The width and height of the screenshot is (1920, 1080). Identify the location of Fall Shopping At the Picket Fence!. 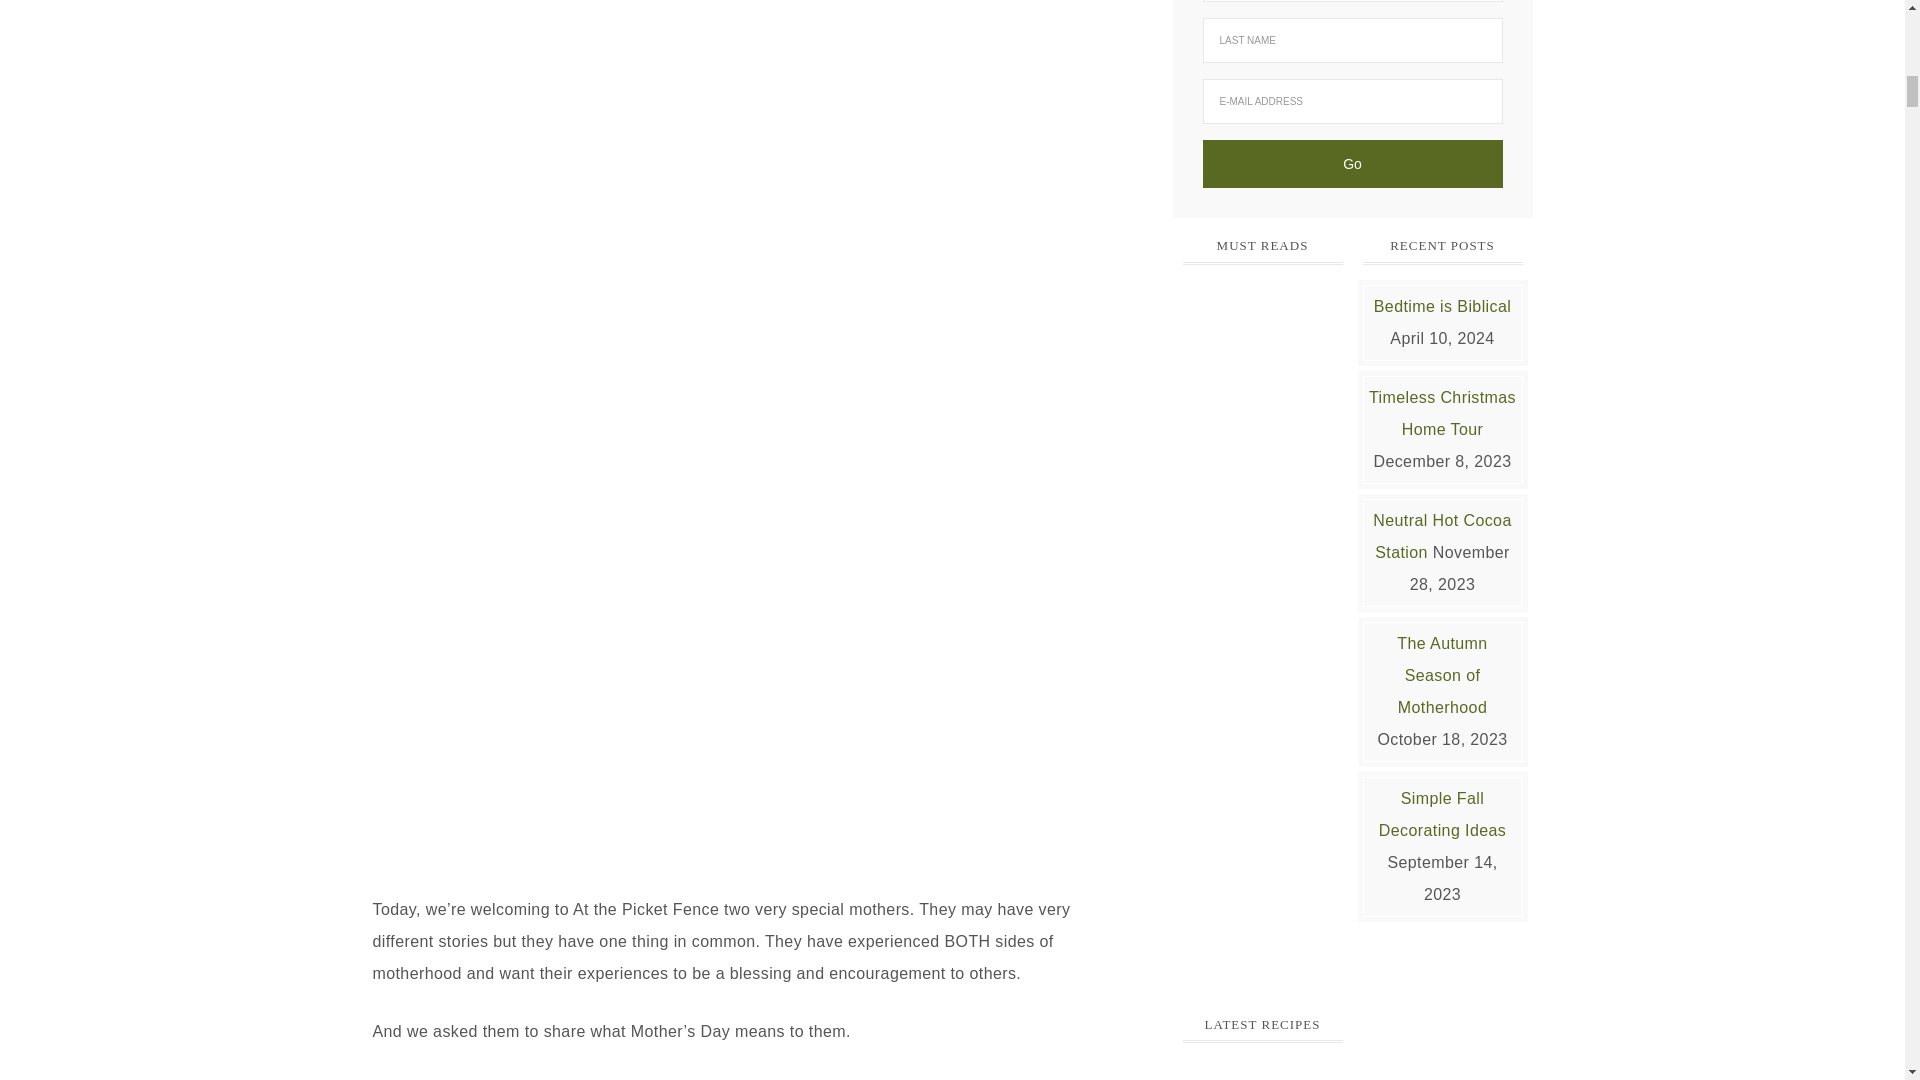
(1262, 830).